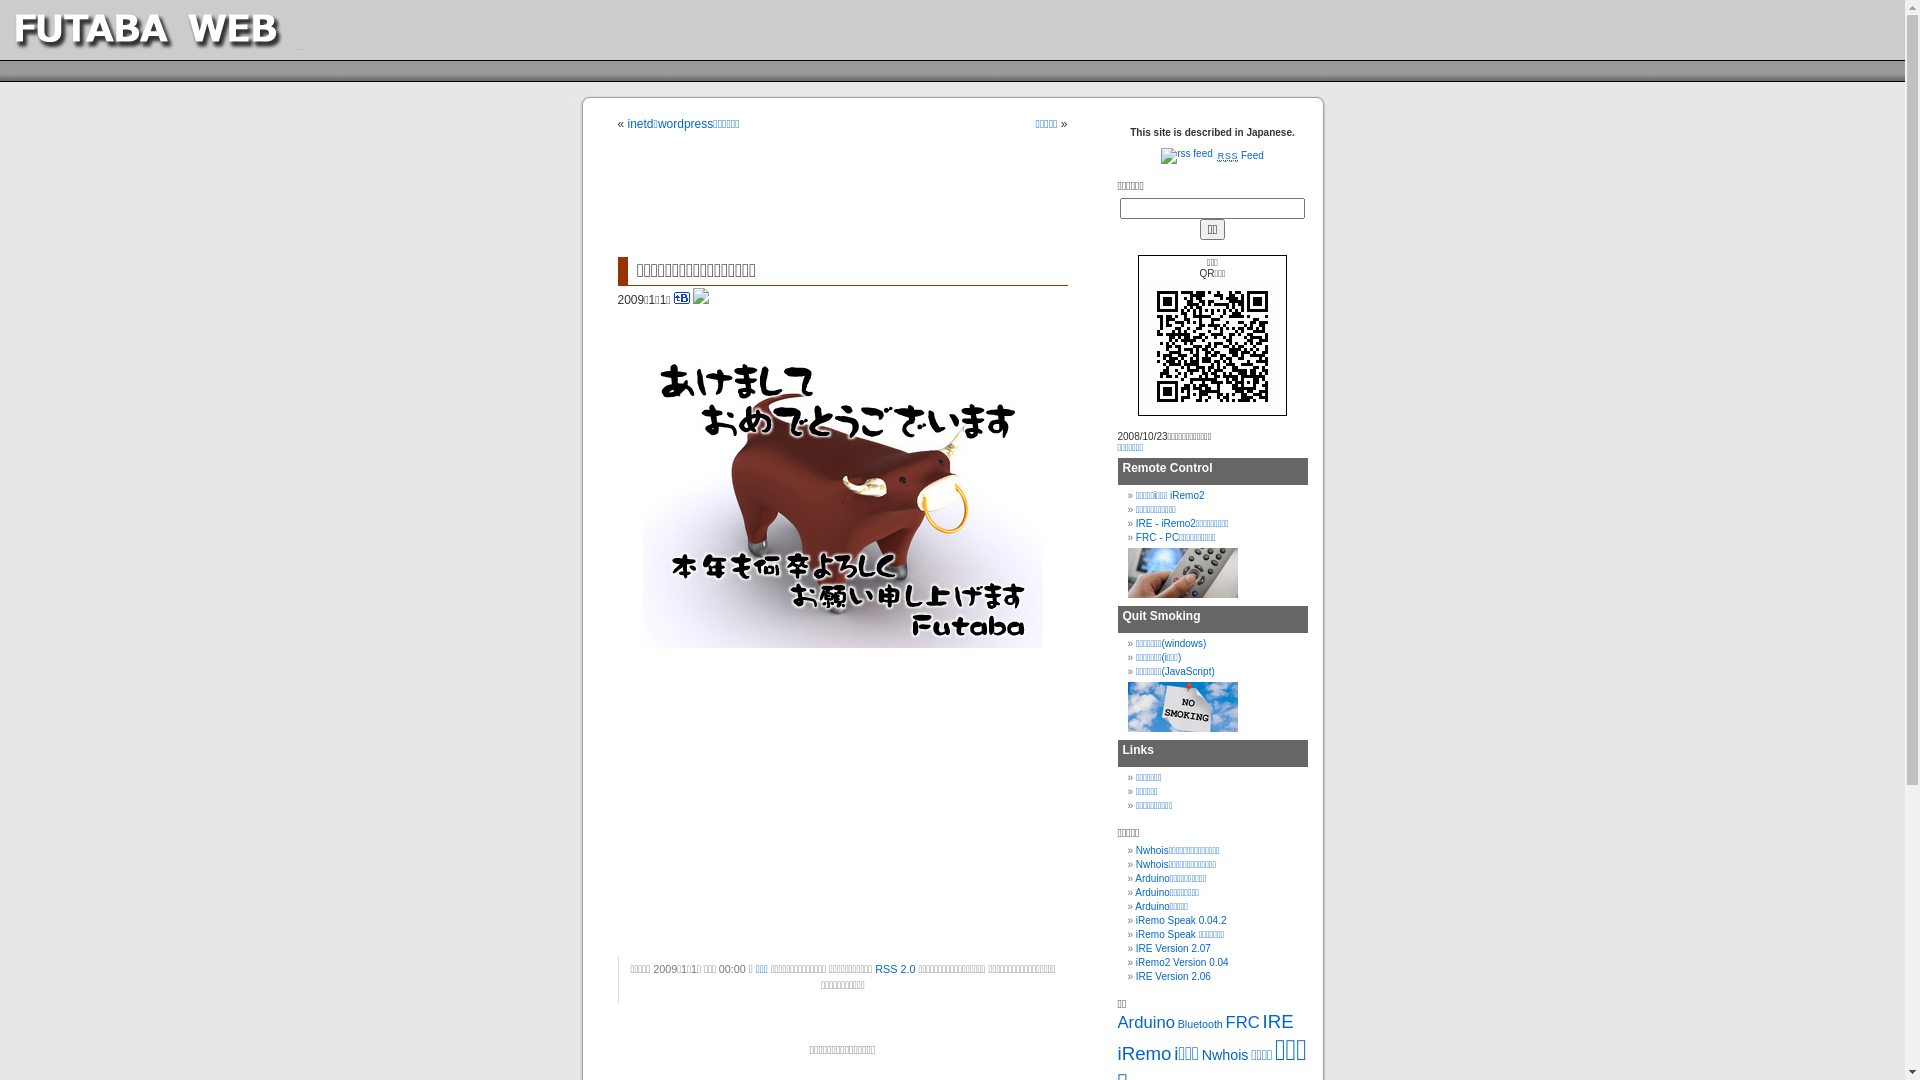  I want to click on Arduino, so click(1146, 1022).